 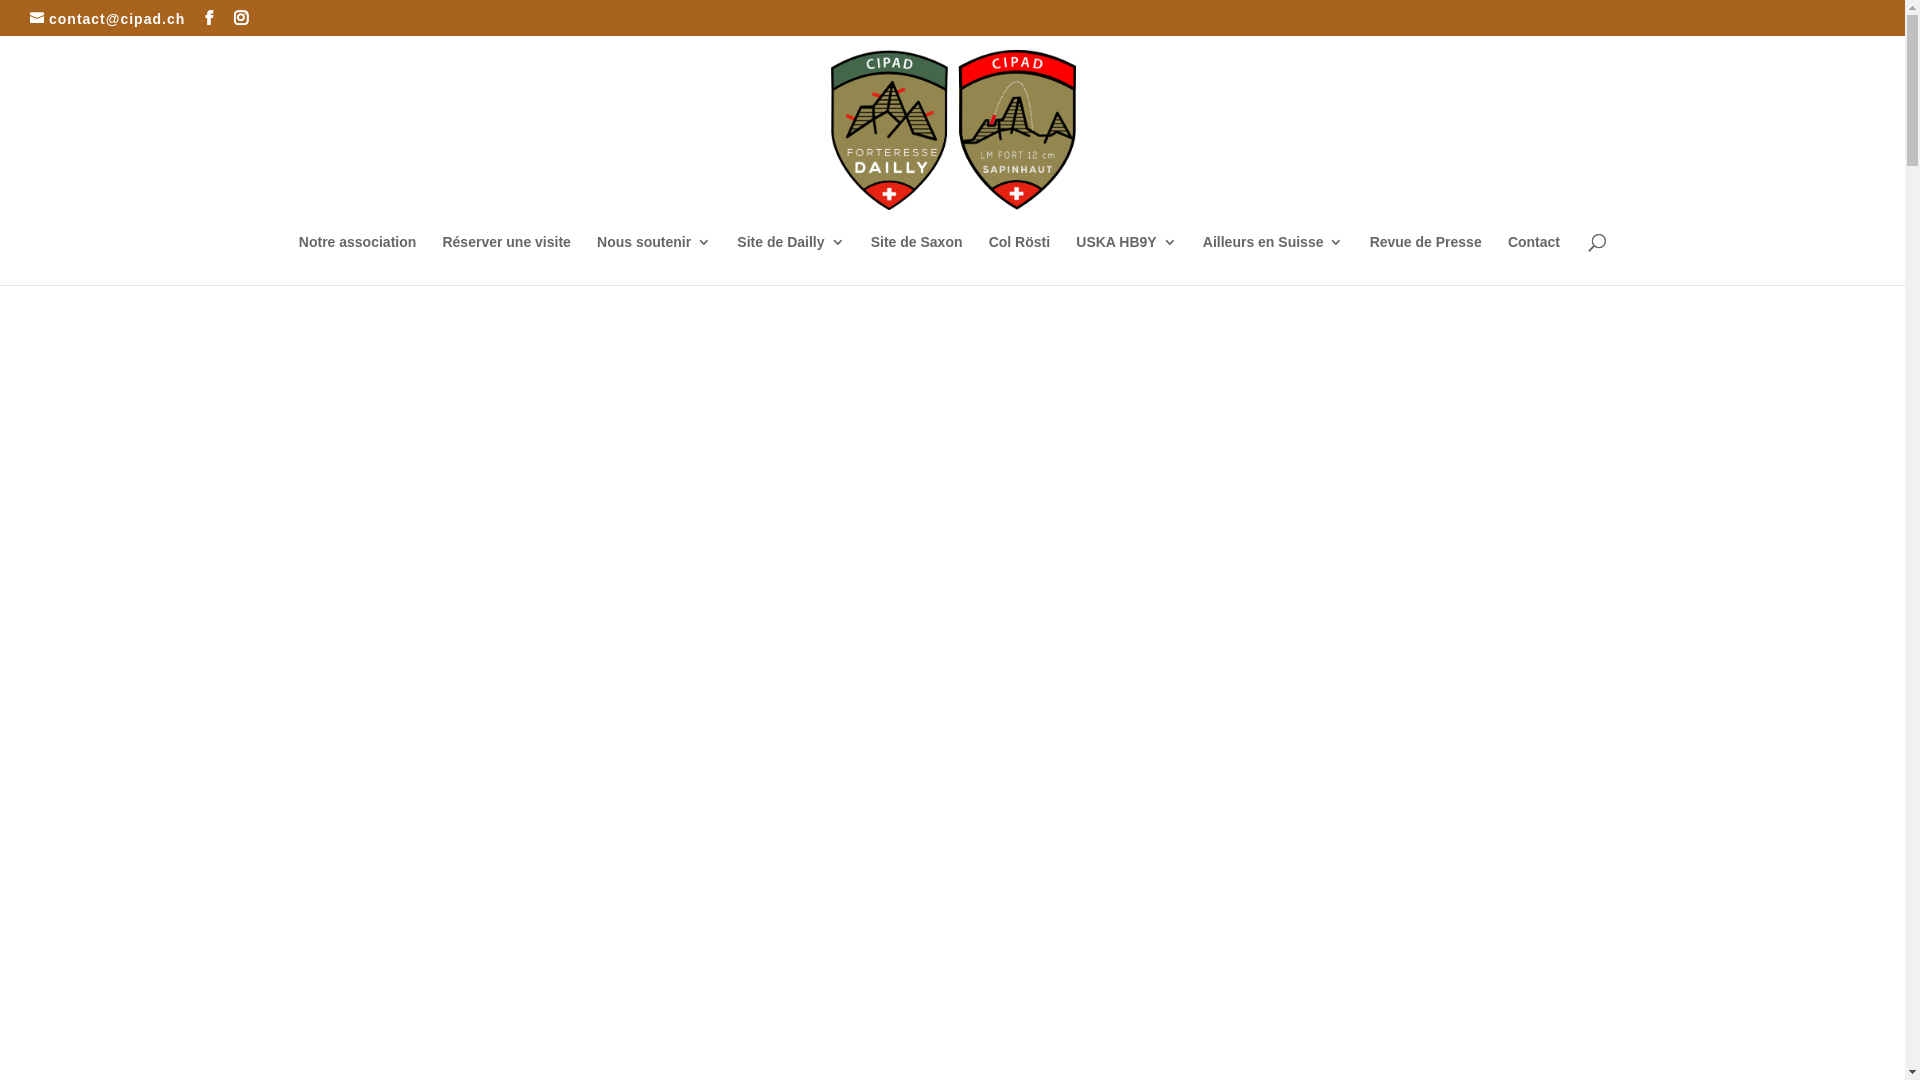 I want to click on Notre association, so click(x=358, y=260).